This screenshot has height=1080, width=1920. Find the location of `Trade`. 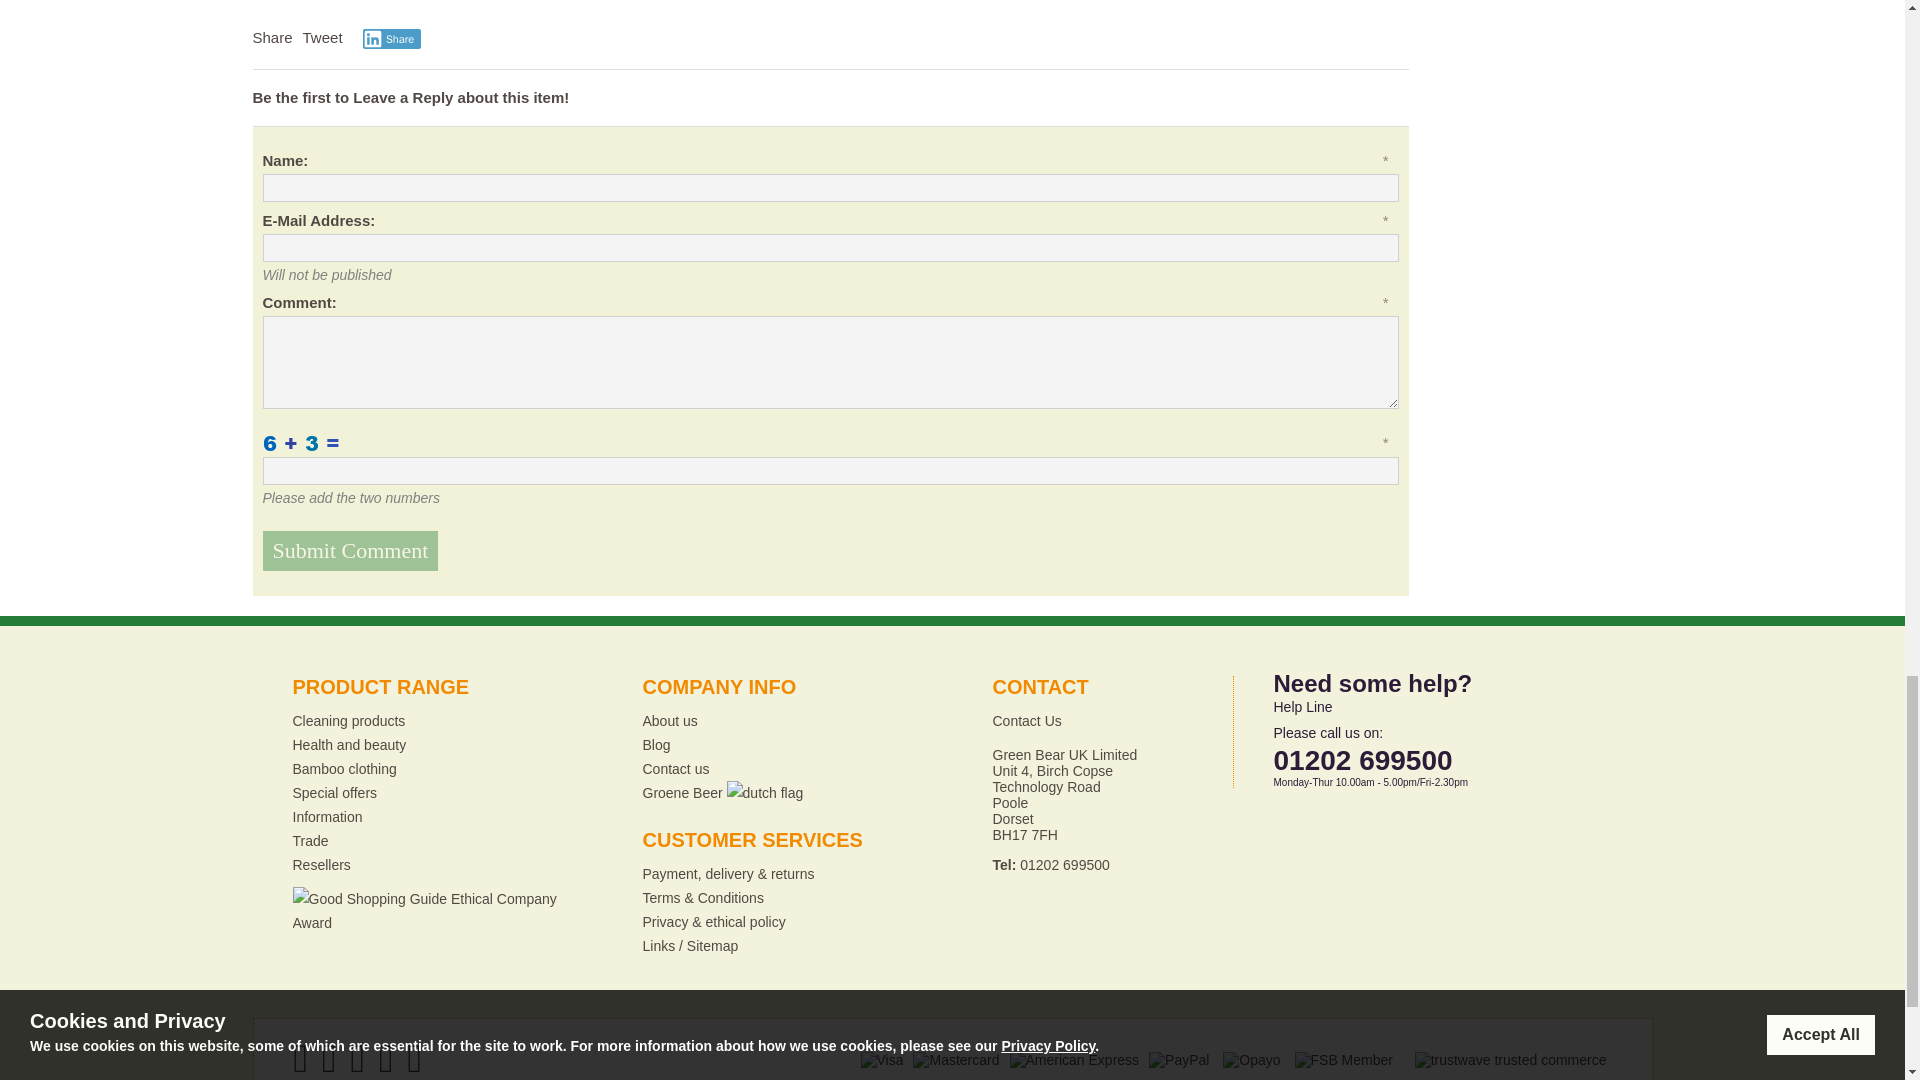

Trade is located at coordinates (310, 840).